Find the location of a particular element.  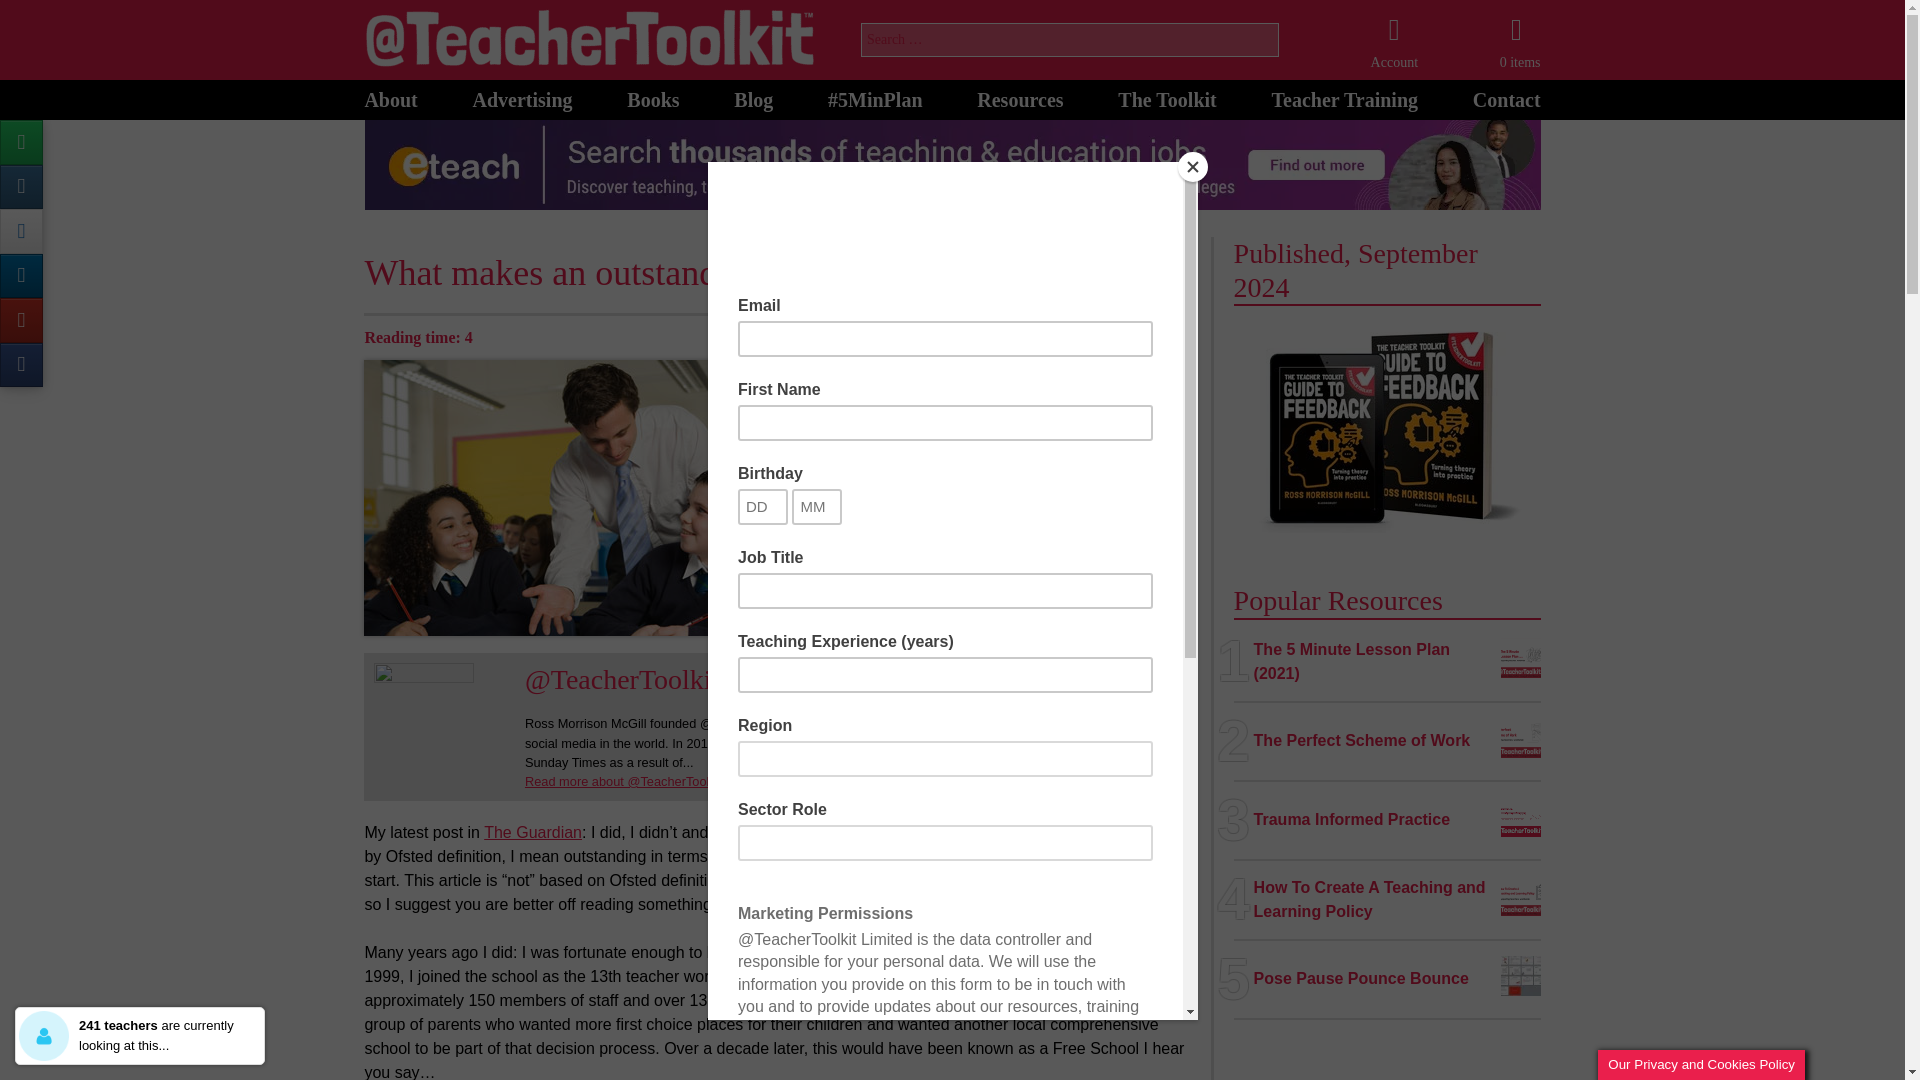

TeacherToolkit  on Linkedin is located at coordinates (21, 276).